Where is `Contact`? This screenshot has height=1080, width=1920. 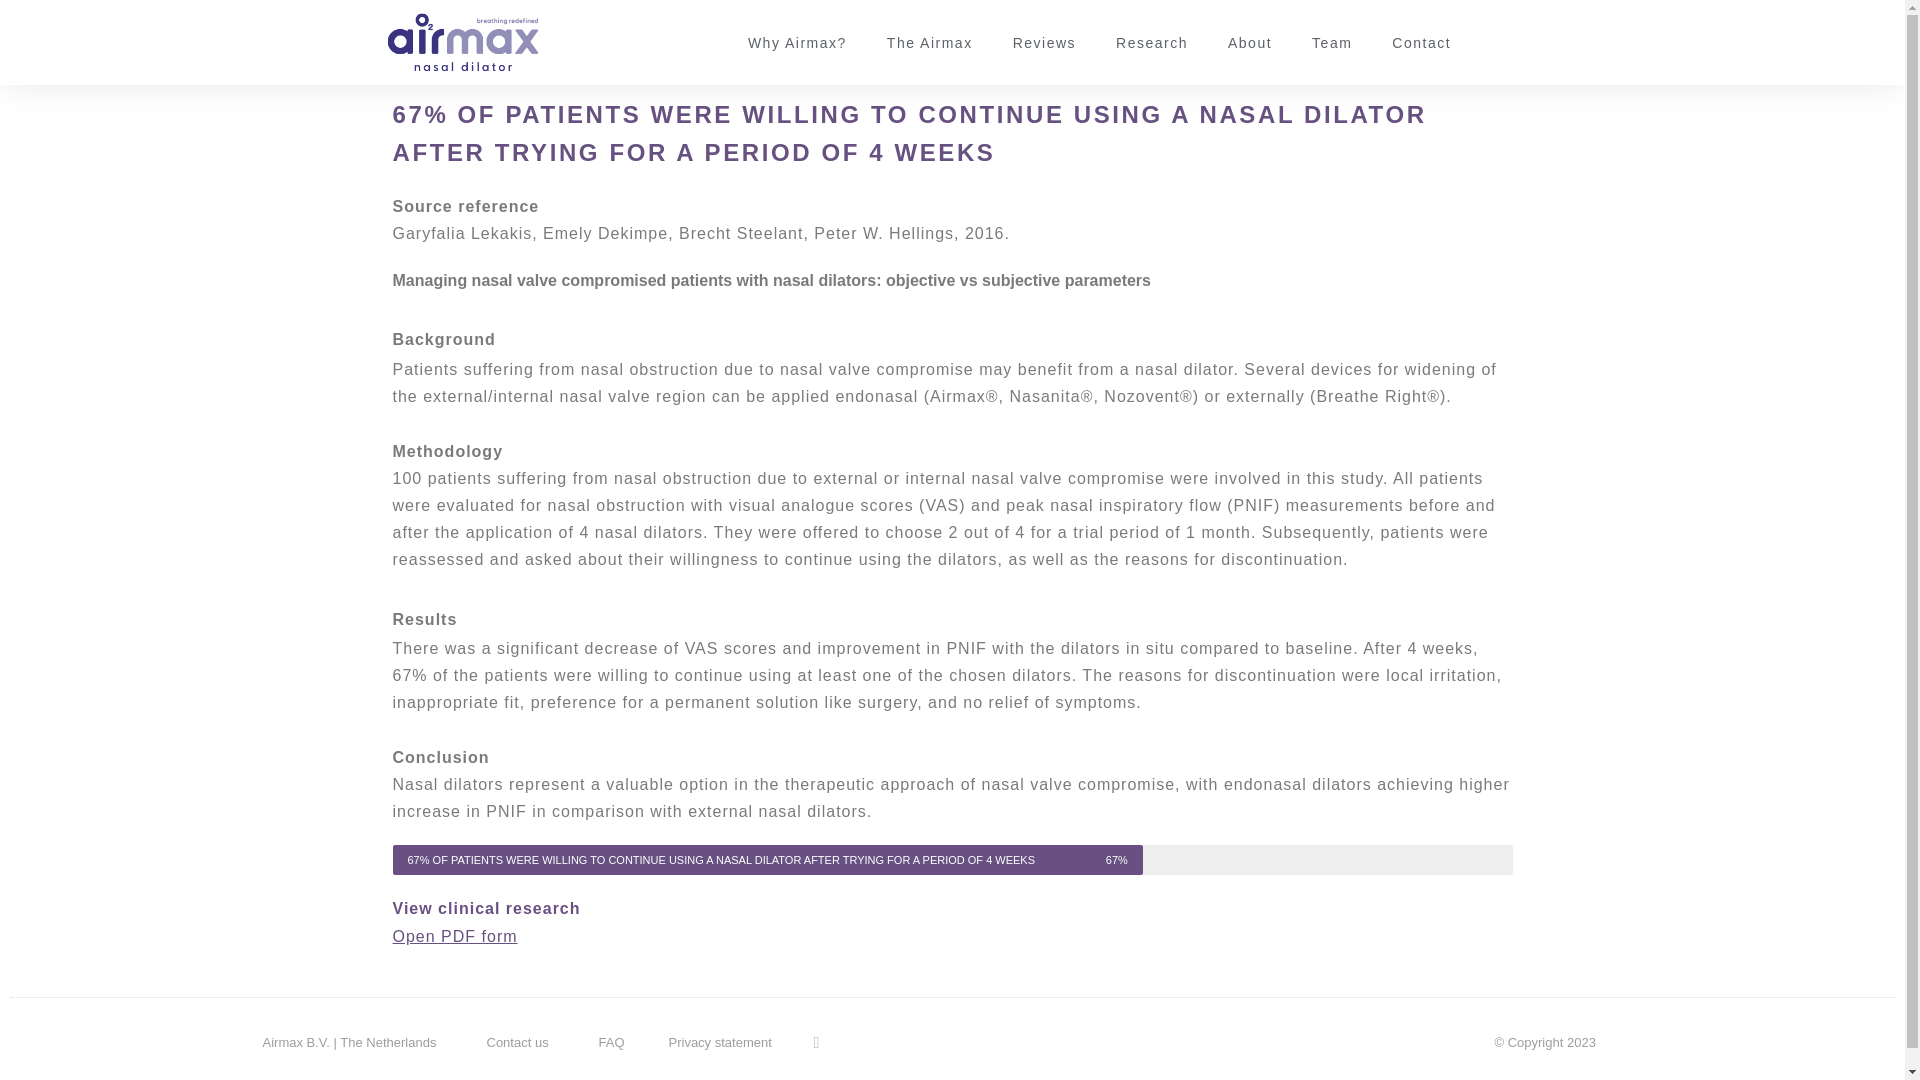
Contact is located at coordinates (1421, 43).